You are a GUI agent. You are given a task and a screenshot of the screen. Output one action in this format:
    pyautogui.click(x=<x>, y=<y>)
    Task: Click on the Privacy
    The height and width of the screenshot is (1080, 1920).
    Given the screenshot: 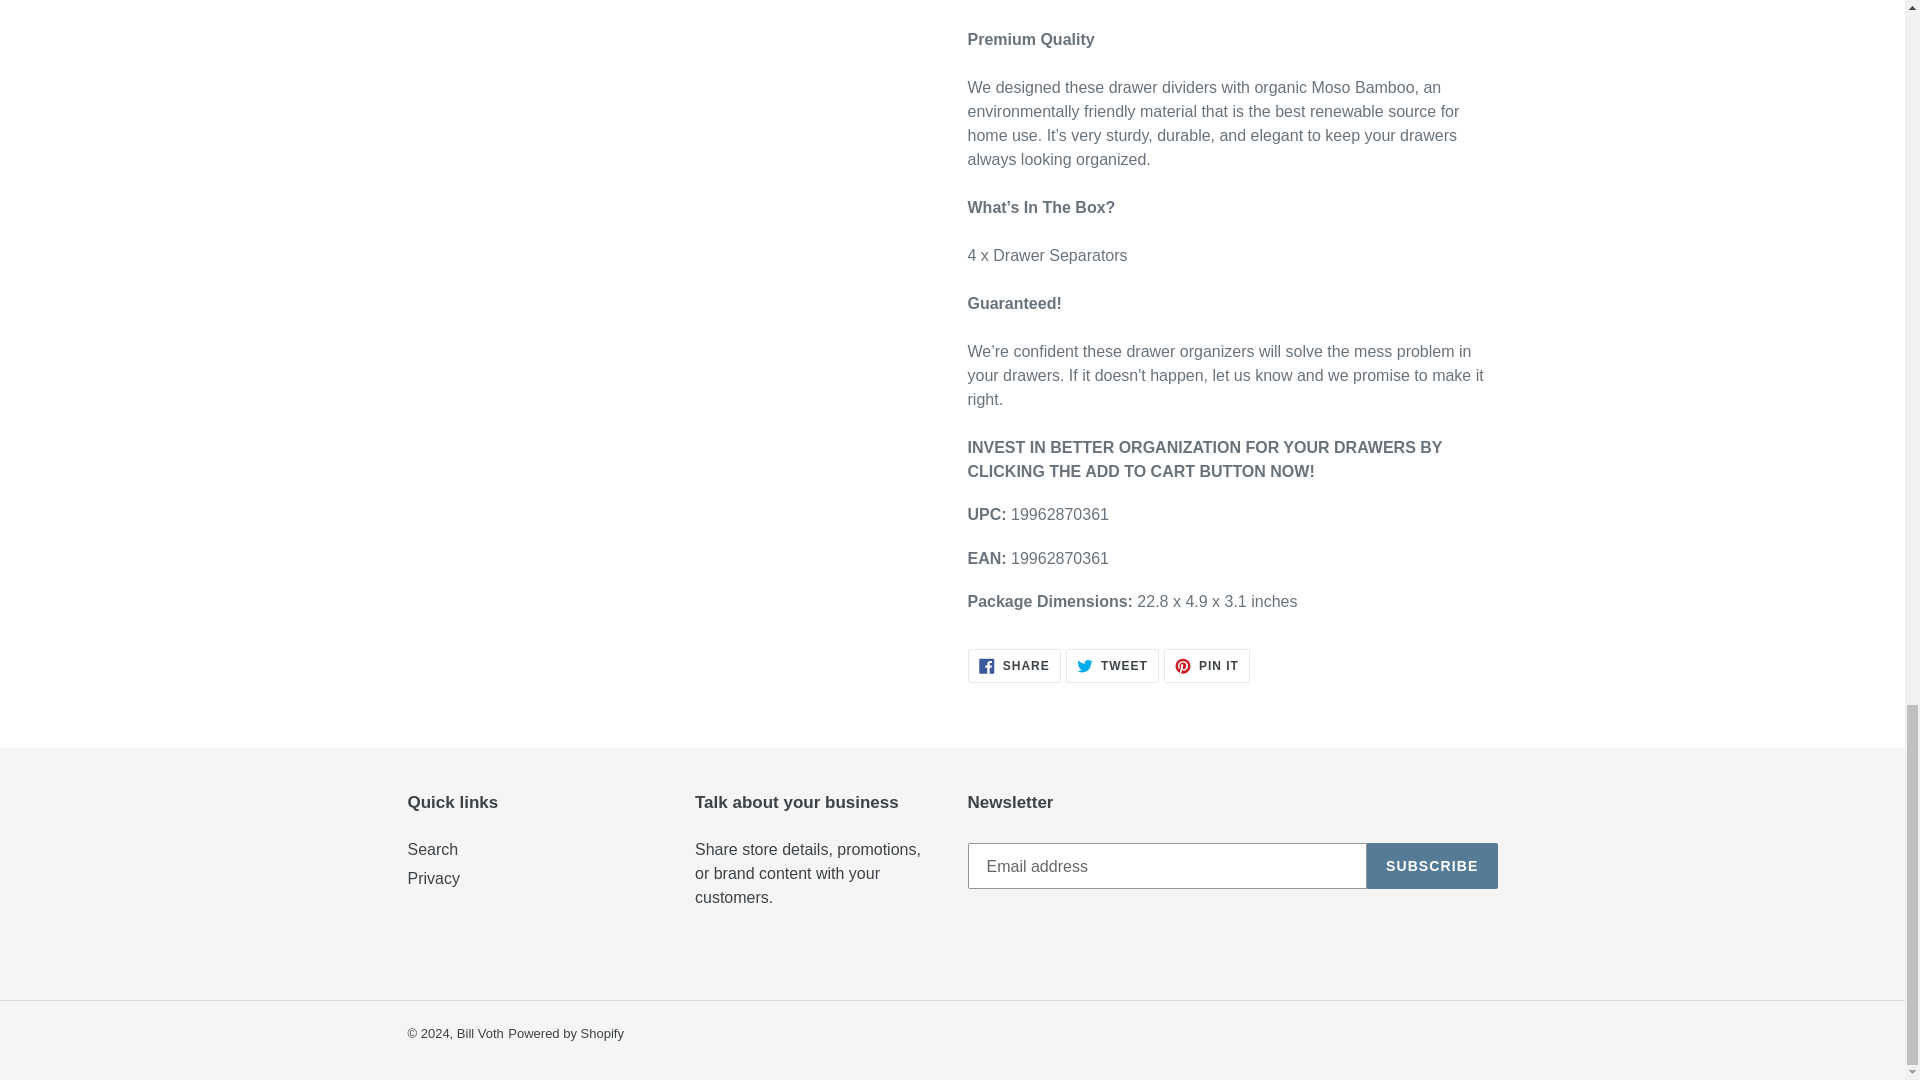 What is the action you would take?
    pyautogui.click(x=1206, y=666)
    